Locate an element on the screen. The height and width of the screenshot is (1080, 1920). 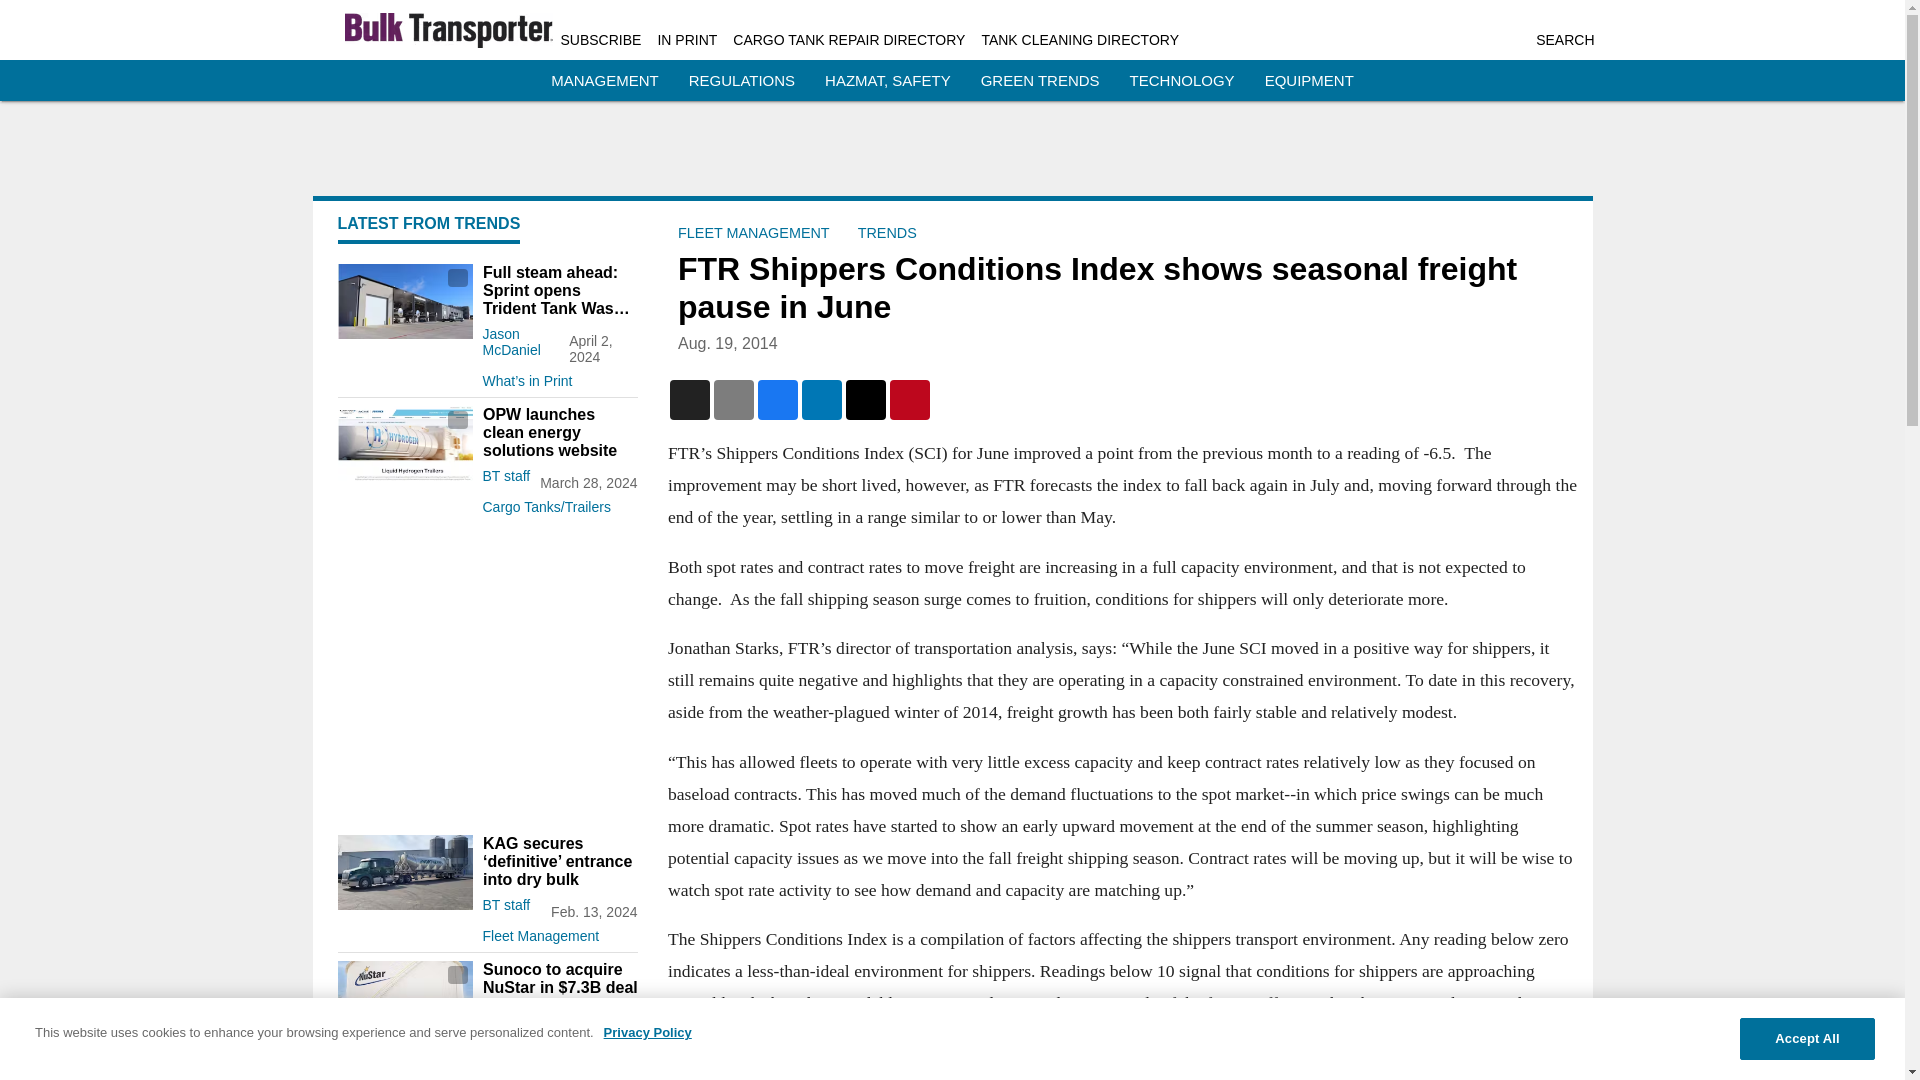
Jason McDaniel is located at coordinates (510, 342).